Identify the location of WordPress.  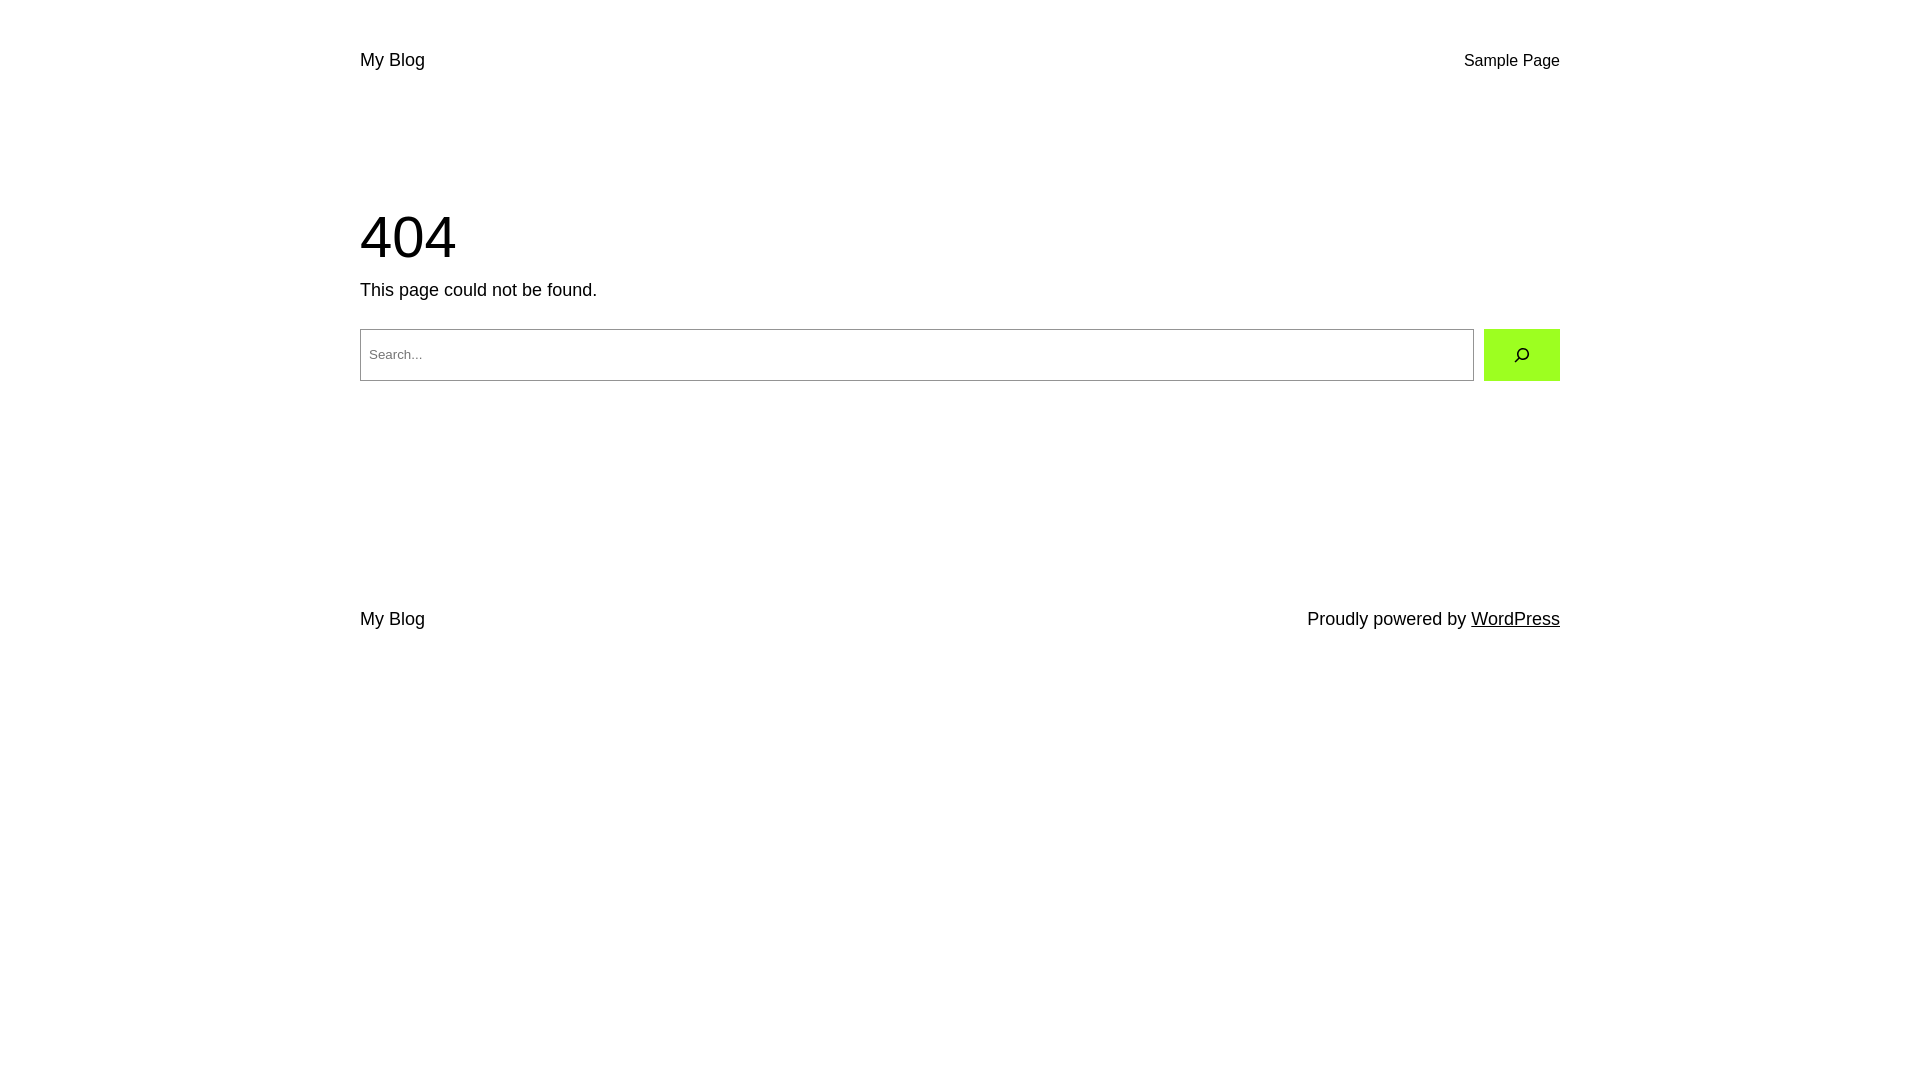
(1516, 619).